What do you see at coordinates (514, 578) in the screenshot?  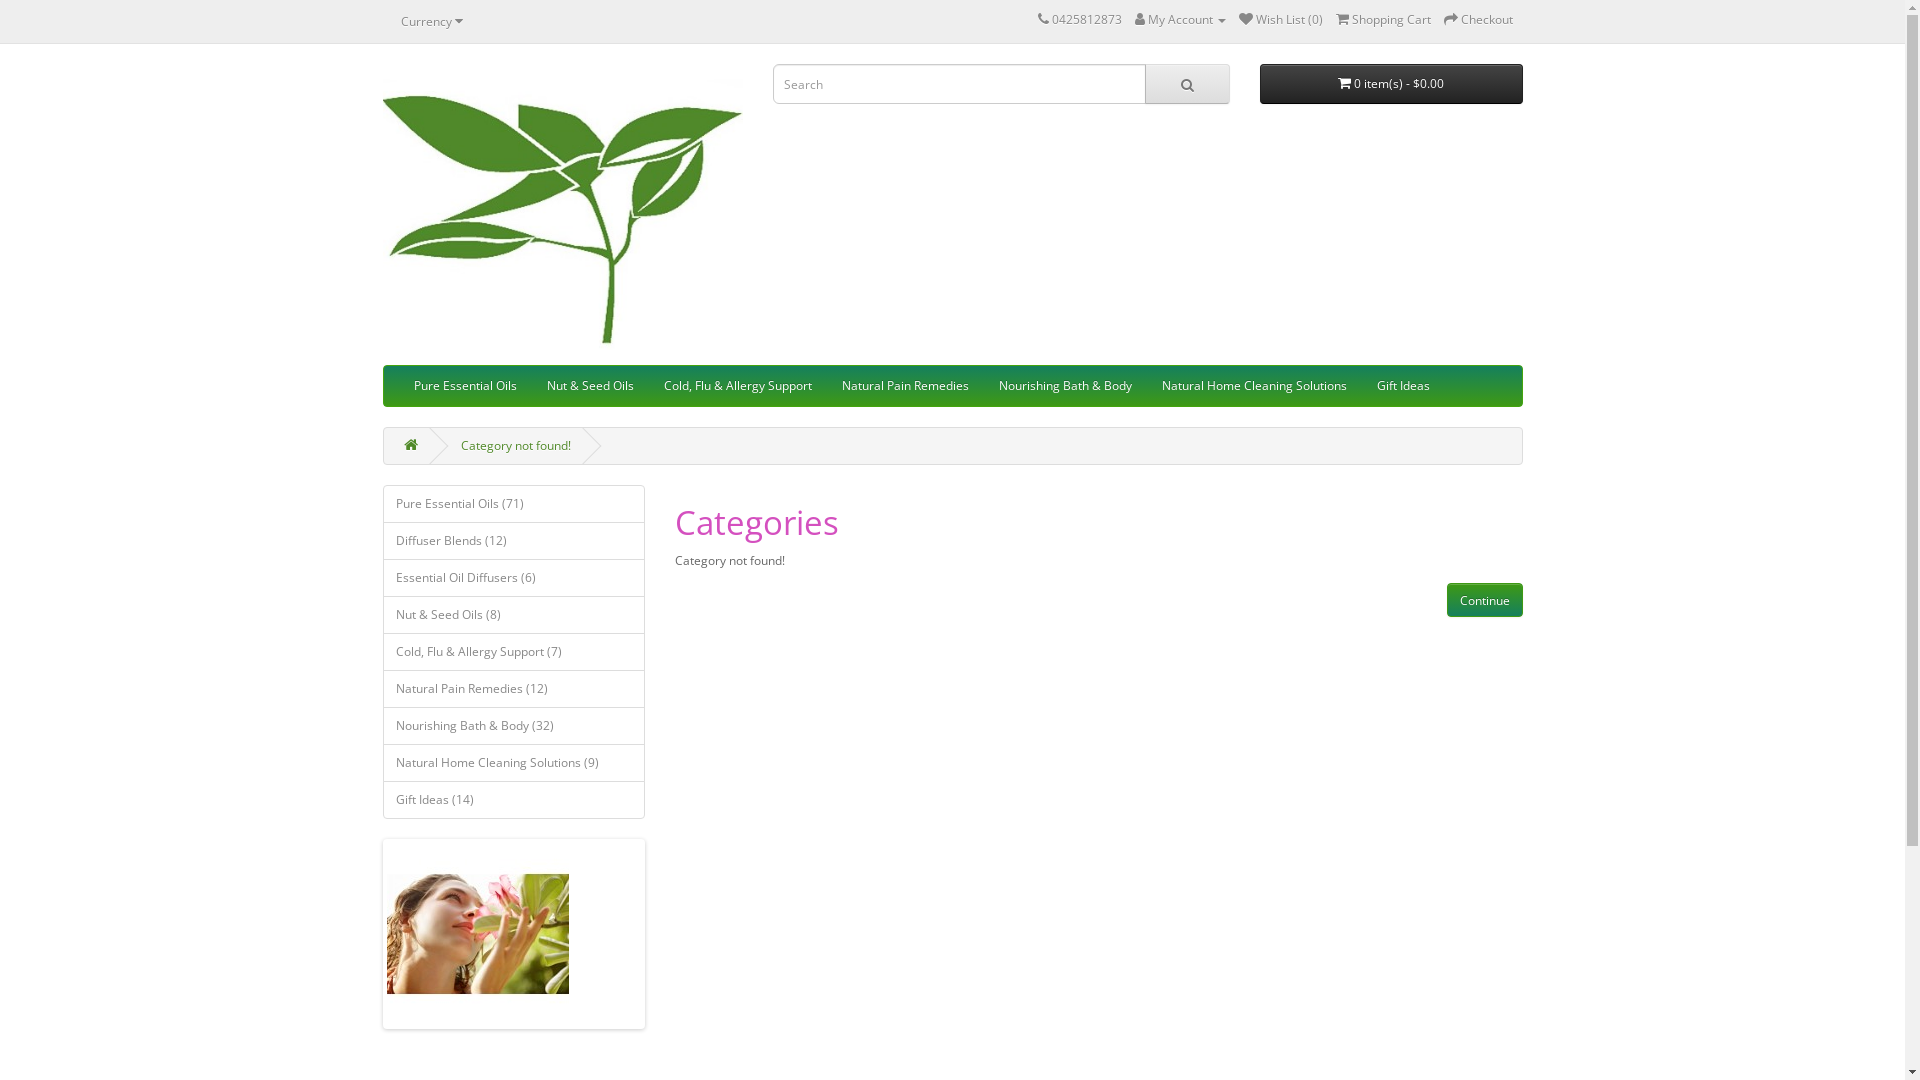 I see `Essential Oil Diffusers (6)` at bounding box center [514, 578].